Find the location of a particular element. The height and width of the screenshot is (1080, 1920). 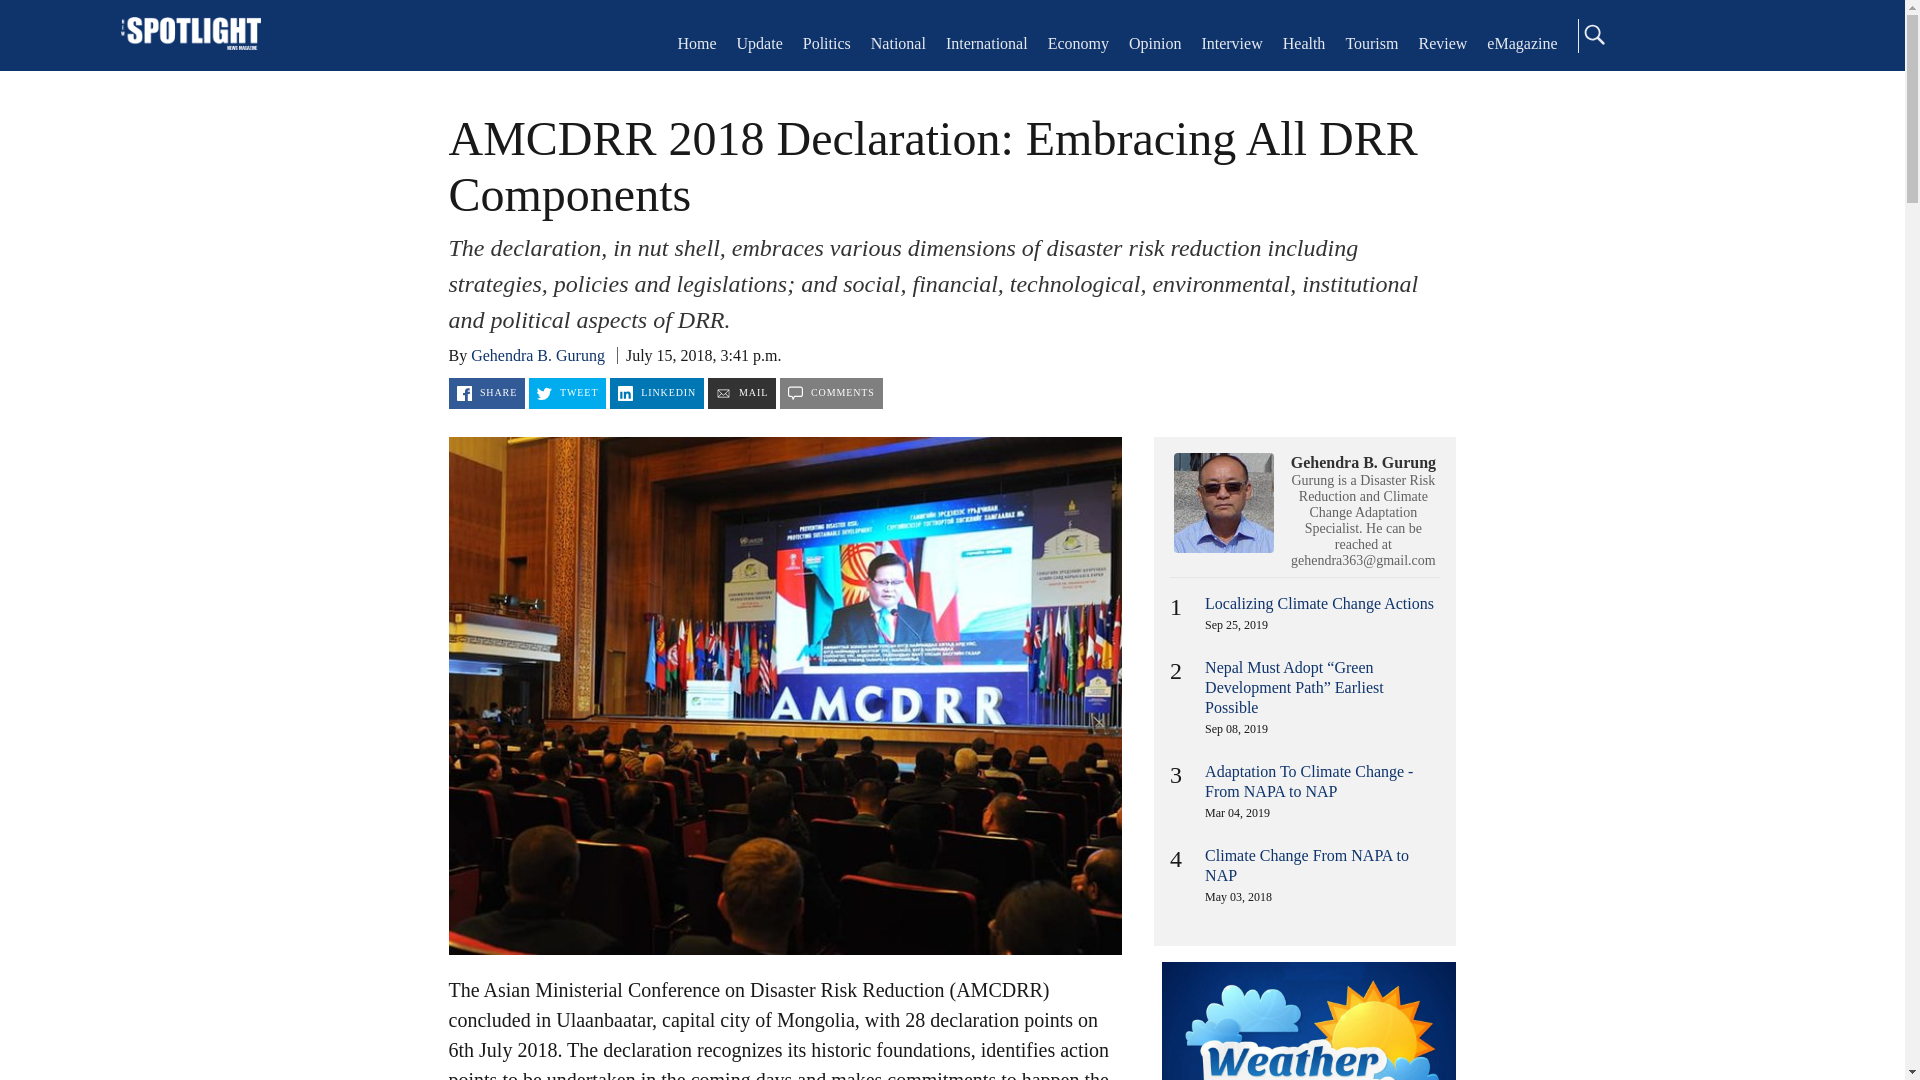

MAIL is located at coordinates (742, 394).